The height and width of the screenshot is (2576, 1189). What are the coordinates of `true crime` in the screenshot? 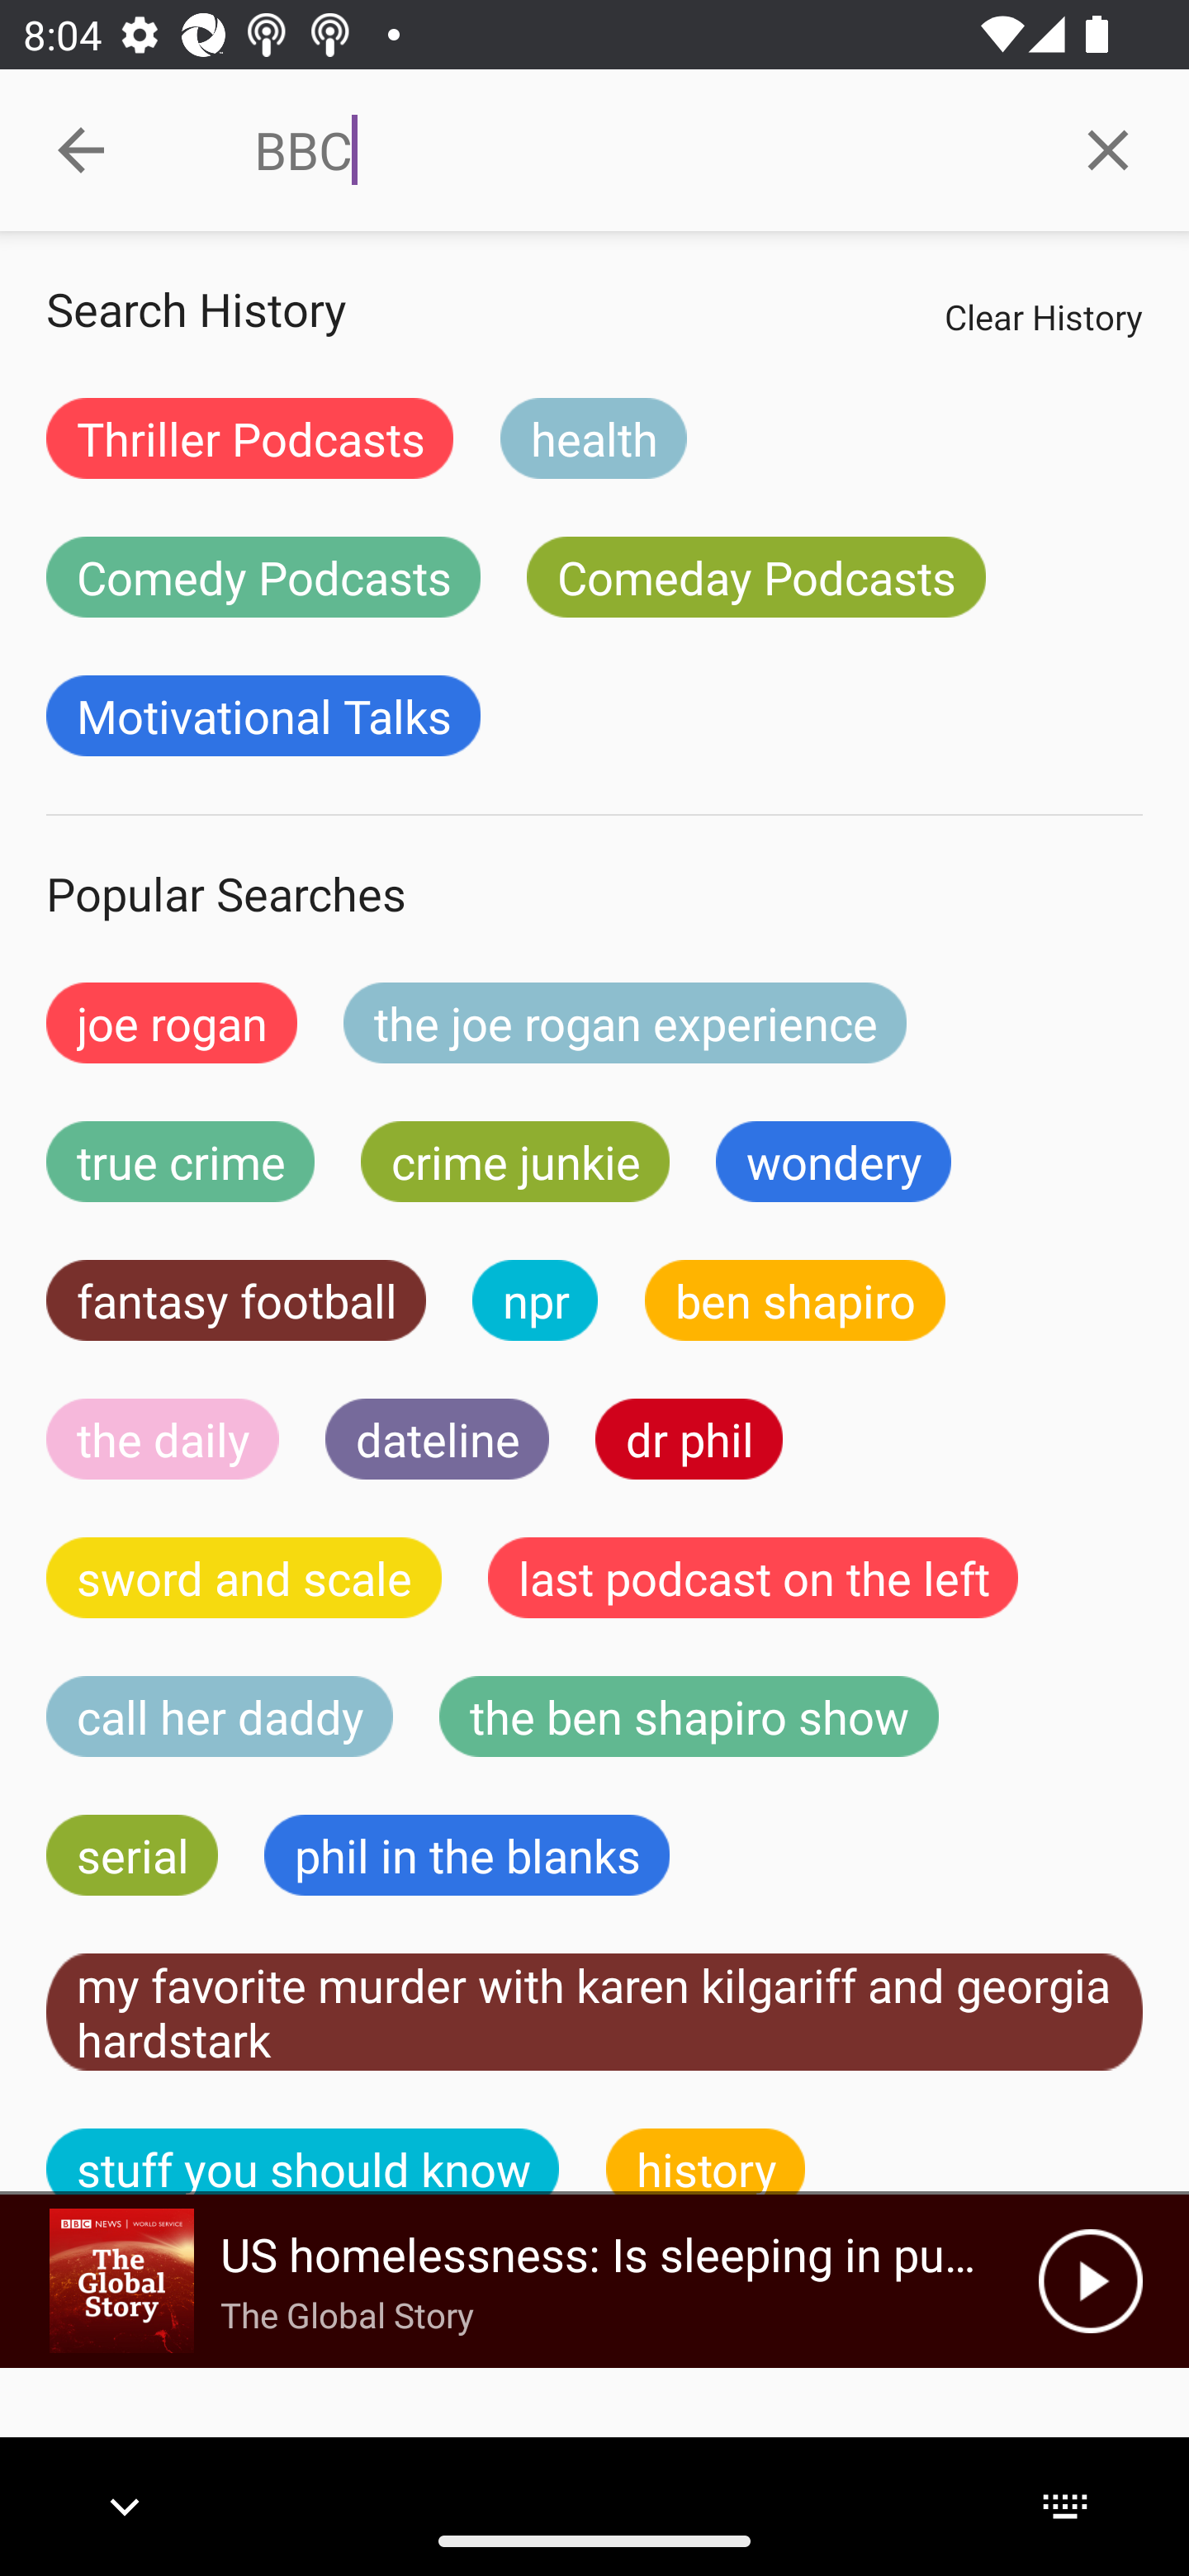 It's located at (180, 1162).